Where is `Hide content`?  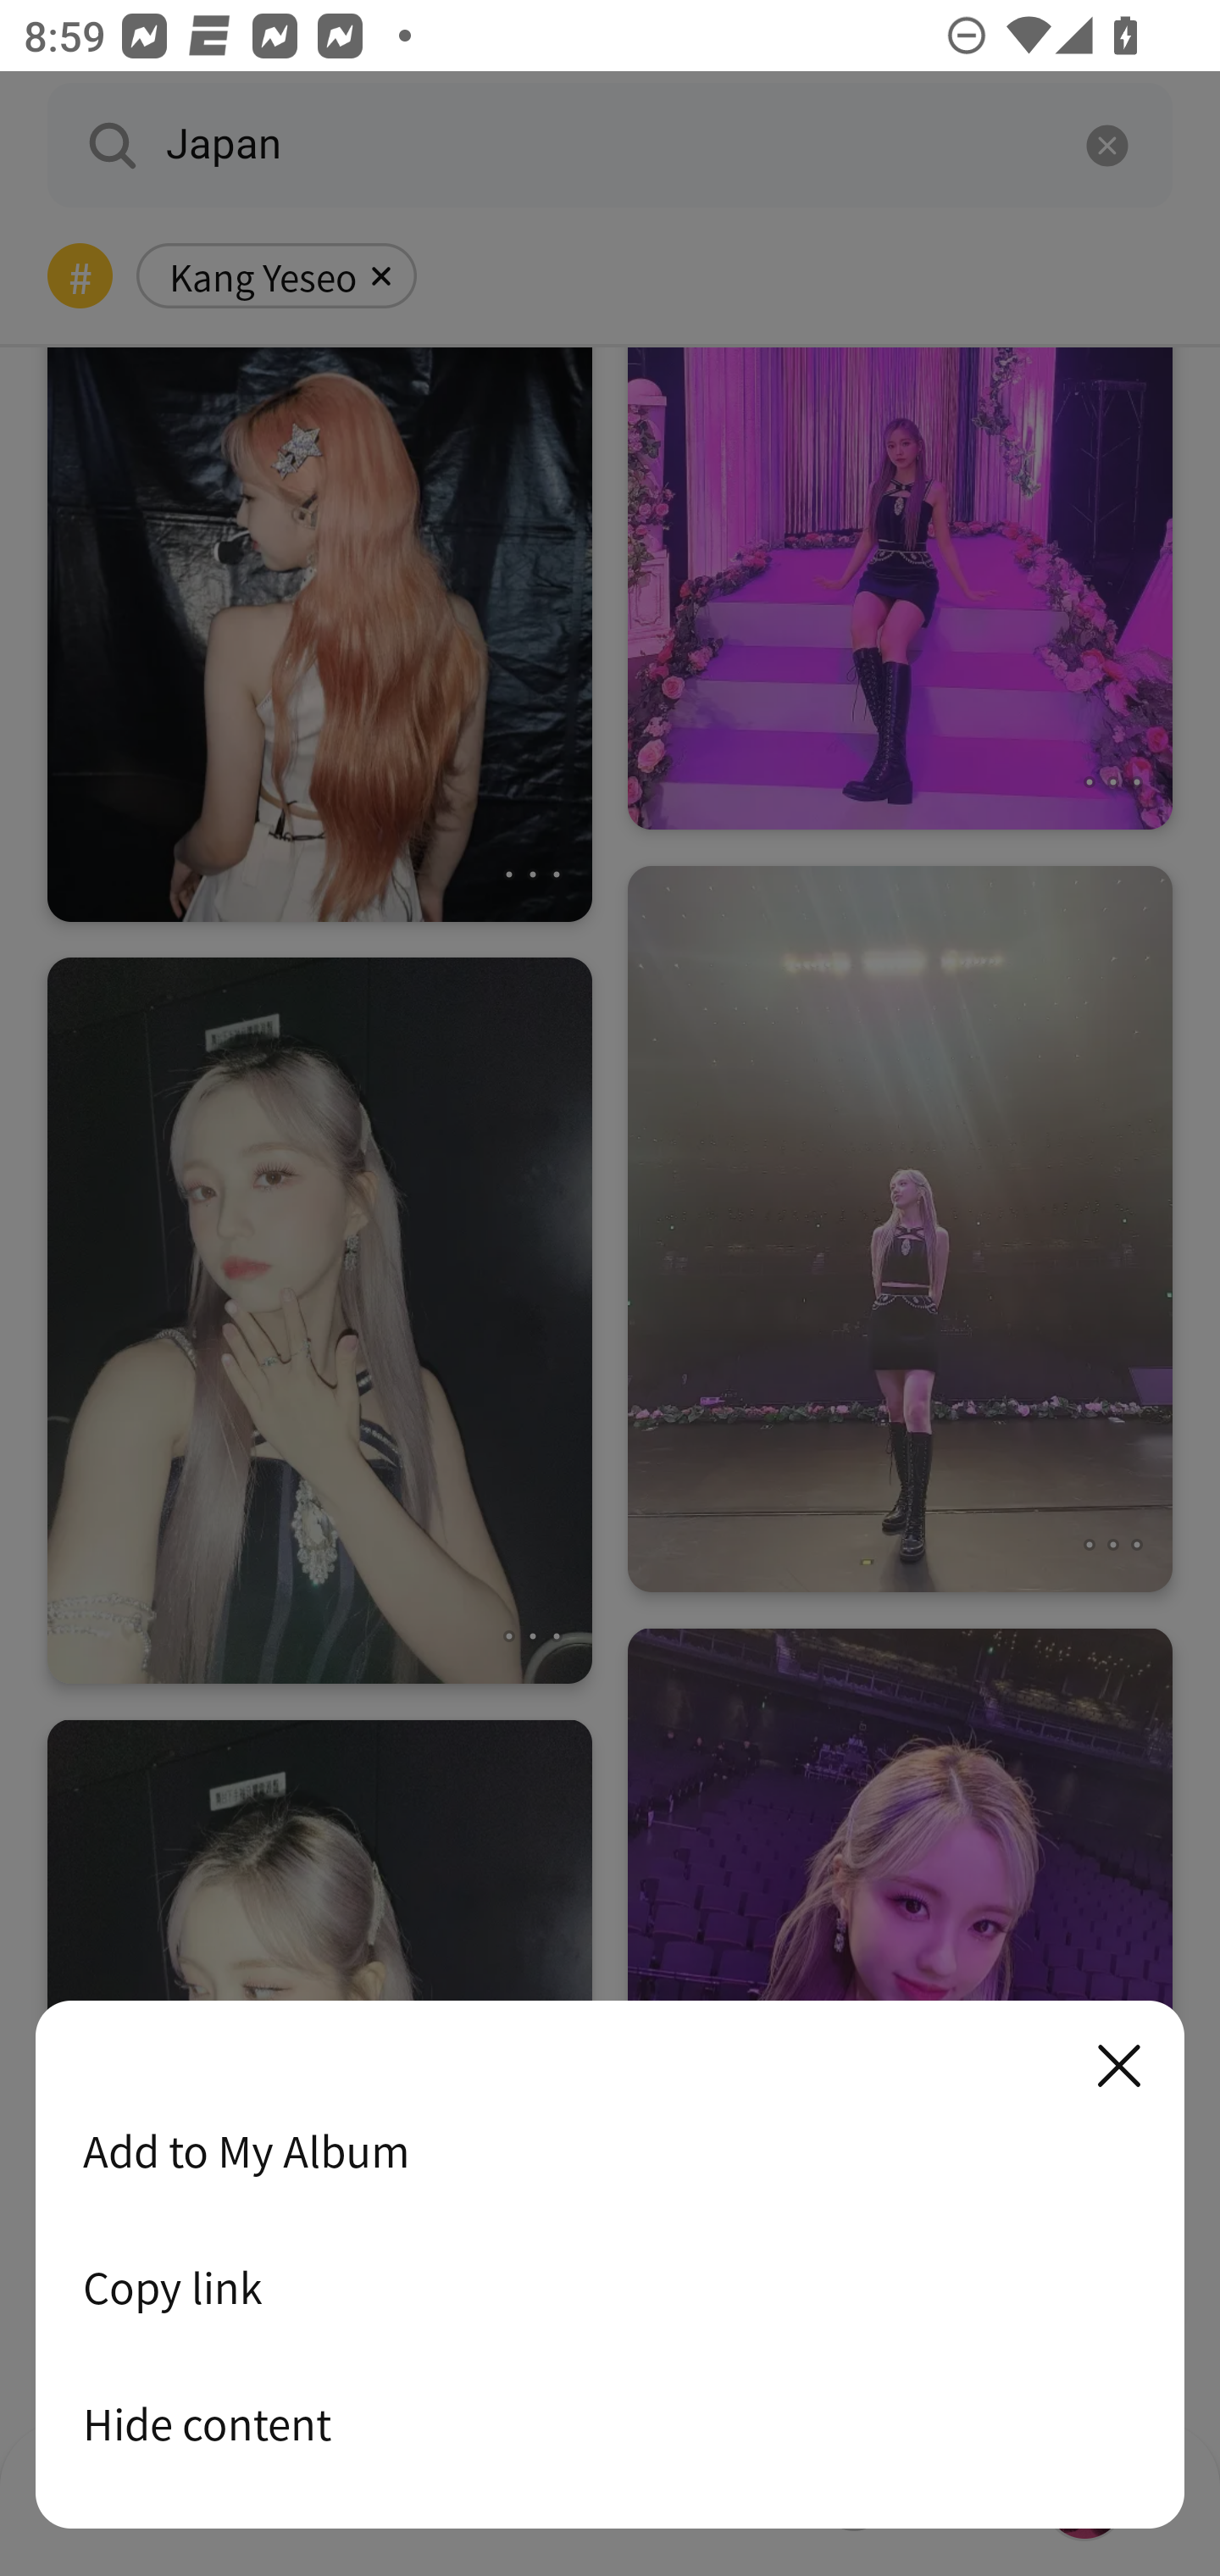
Hide content is located at coordinates (610, 2423).